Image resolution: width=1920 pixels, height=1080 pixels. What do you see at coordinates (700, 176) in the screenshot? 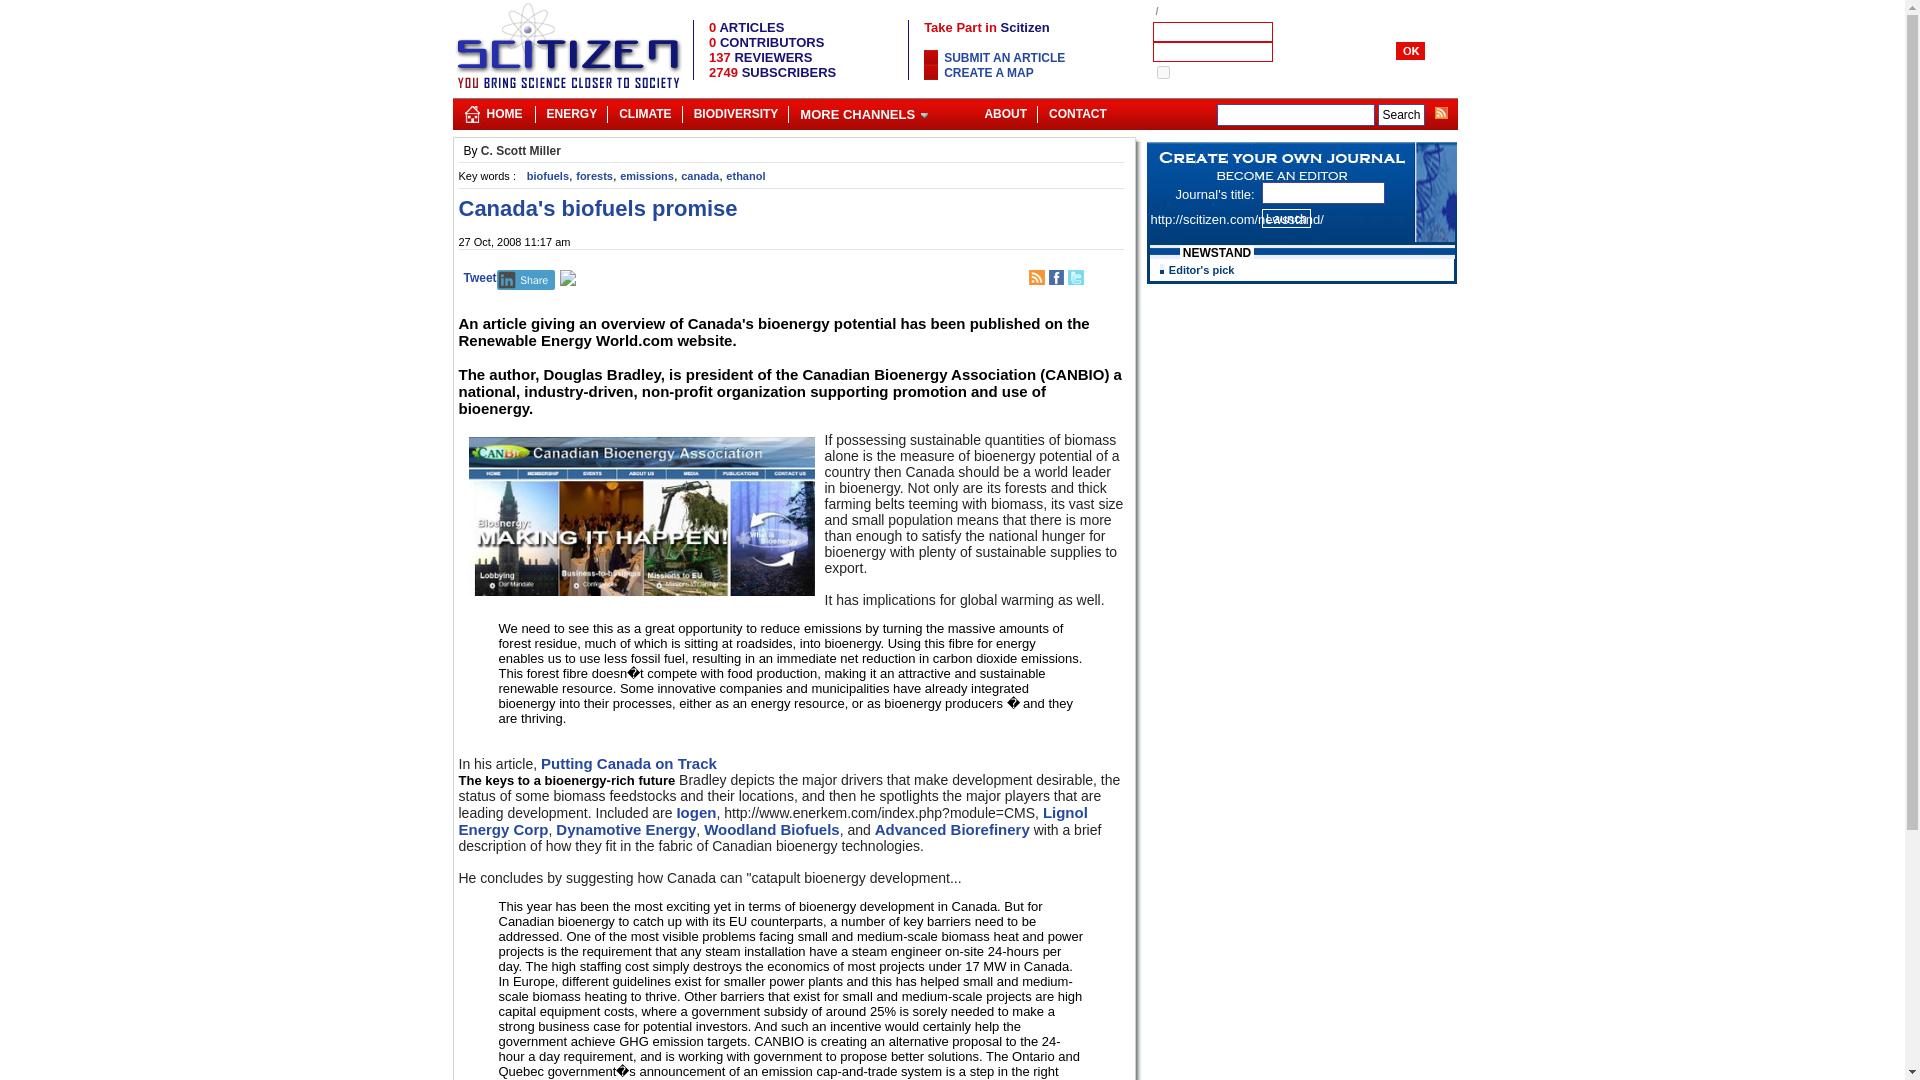
I see `canada` at bounding box center [700, 176].